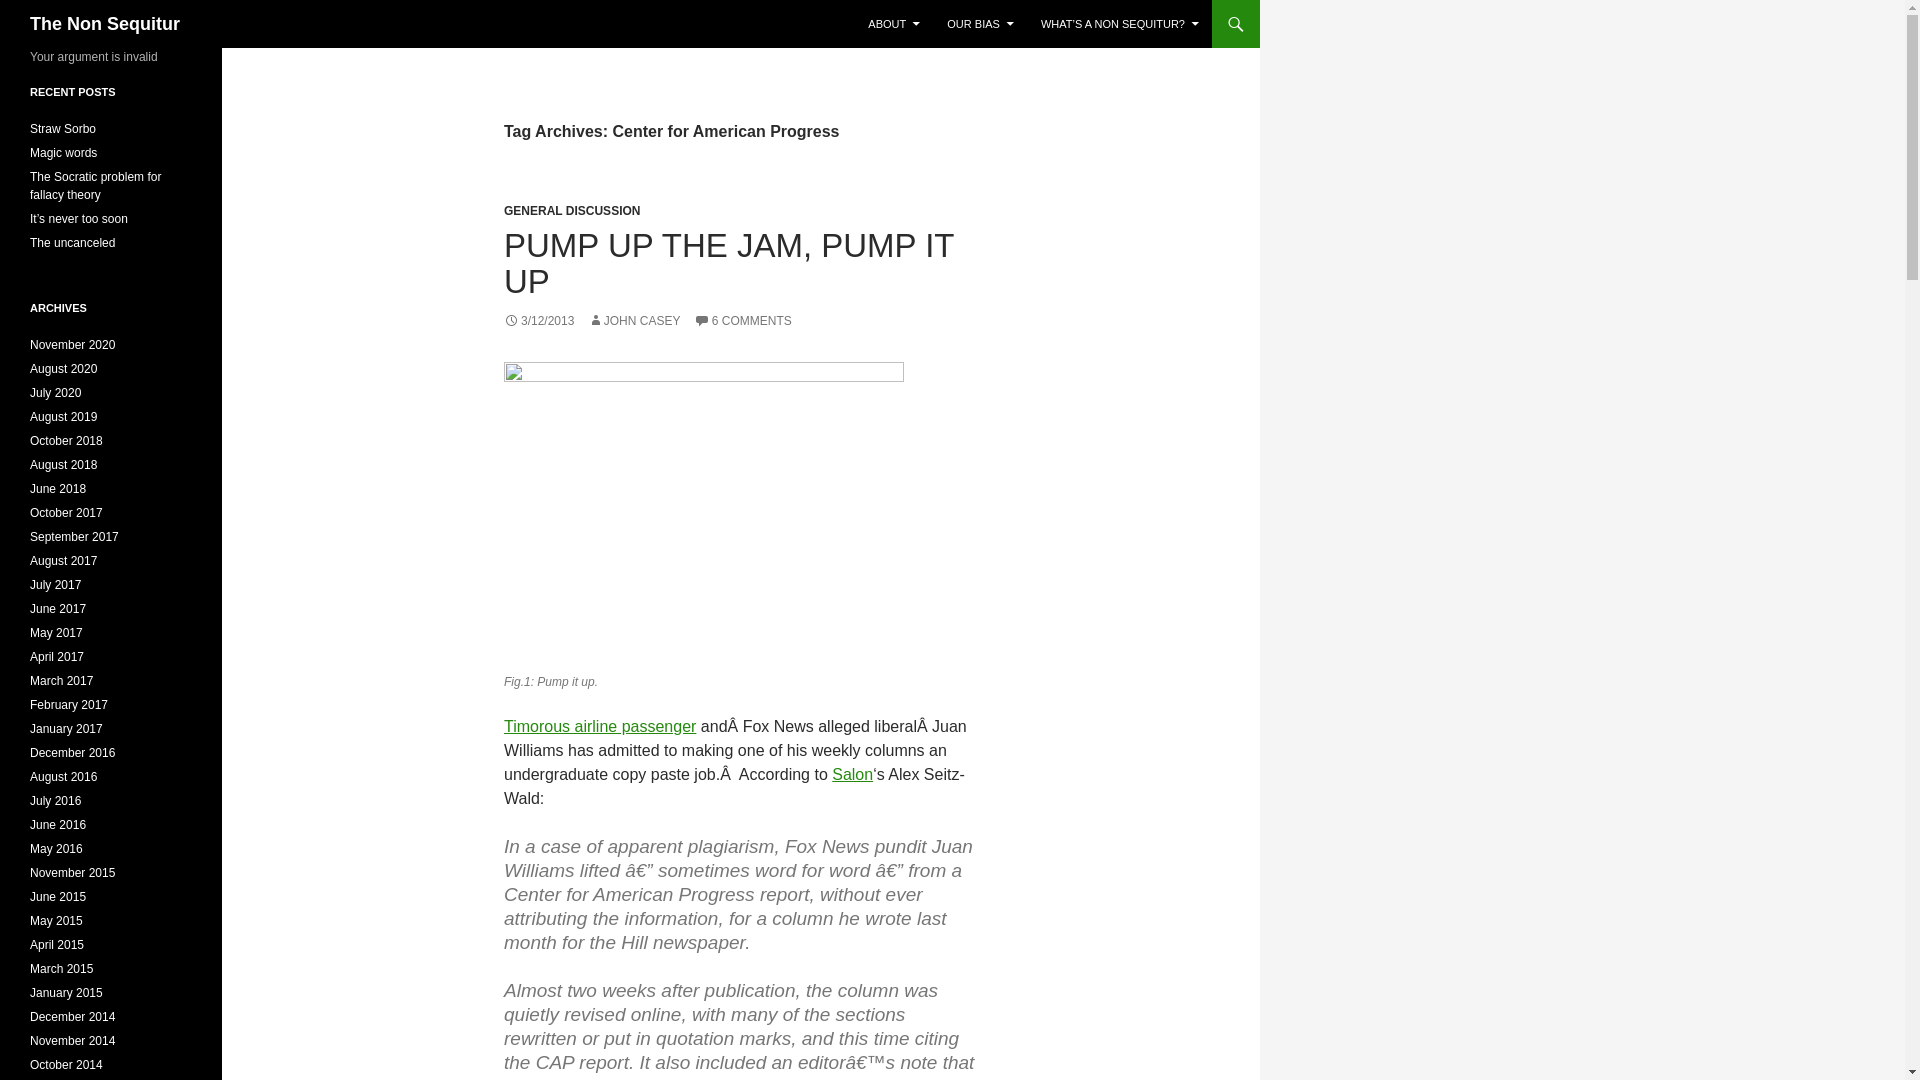 Image resolution: width=1920 pixels, height=1080 pixels. Describe the element at coordinates (64, 152) in the screenshot. I see `Magic words` at that location.